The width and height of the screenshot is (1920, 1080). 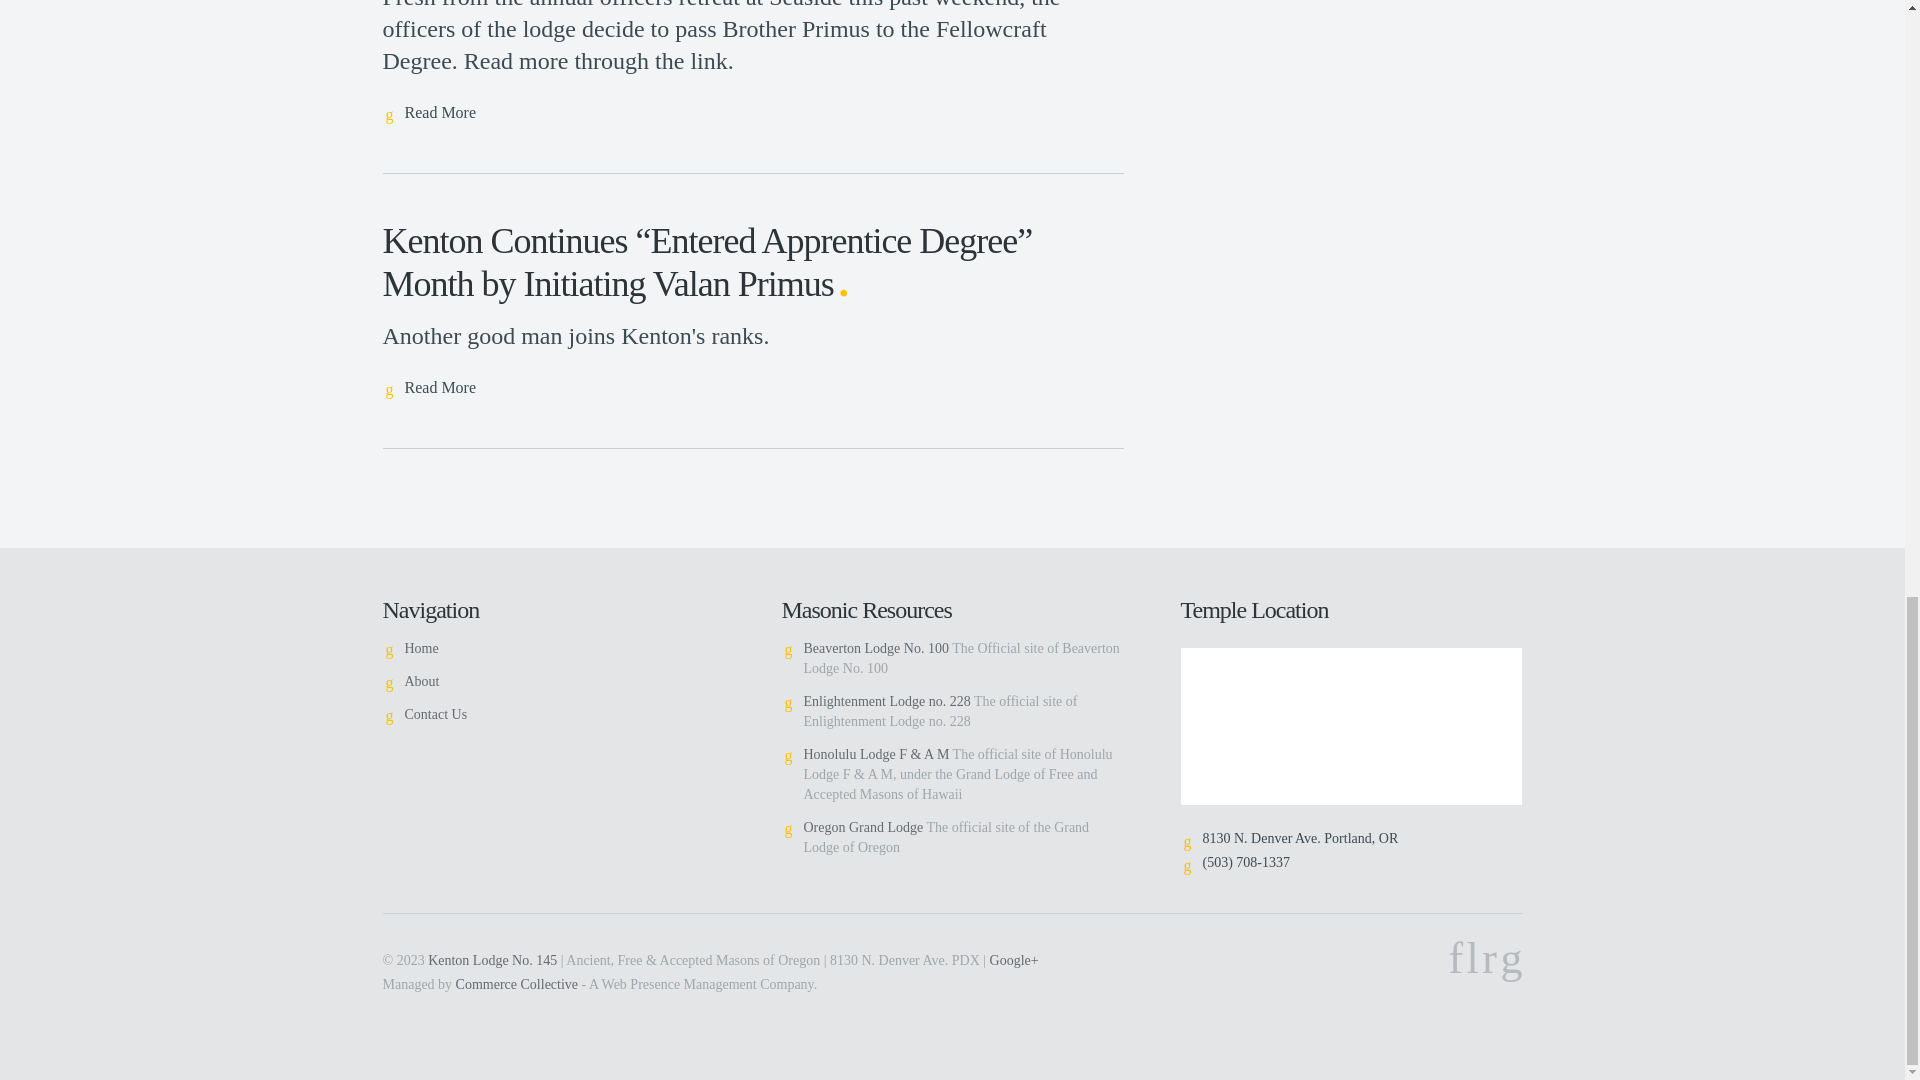 What do you see at coordinates (864, 826) in the screenshot?
I see `The official site of the Grand Lodge of Oregon` at bounding box center [864, 826].